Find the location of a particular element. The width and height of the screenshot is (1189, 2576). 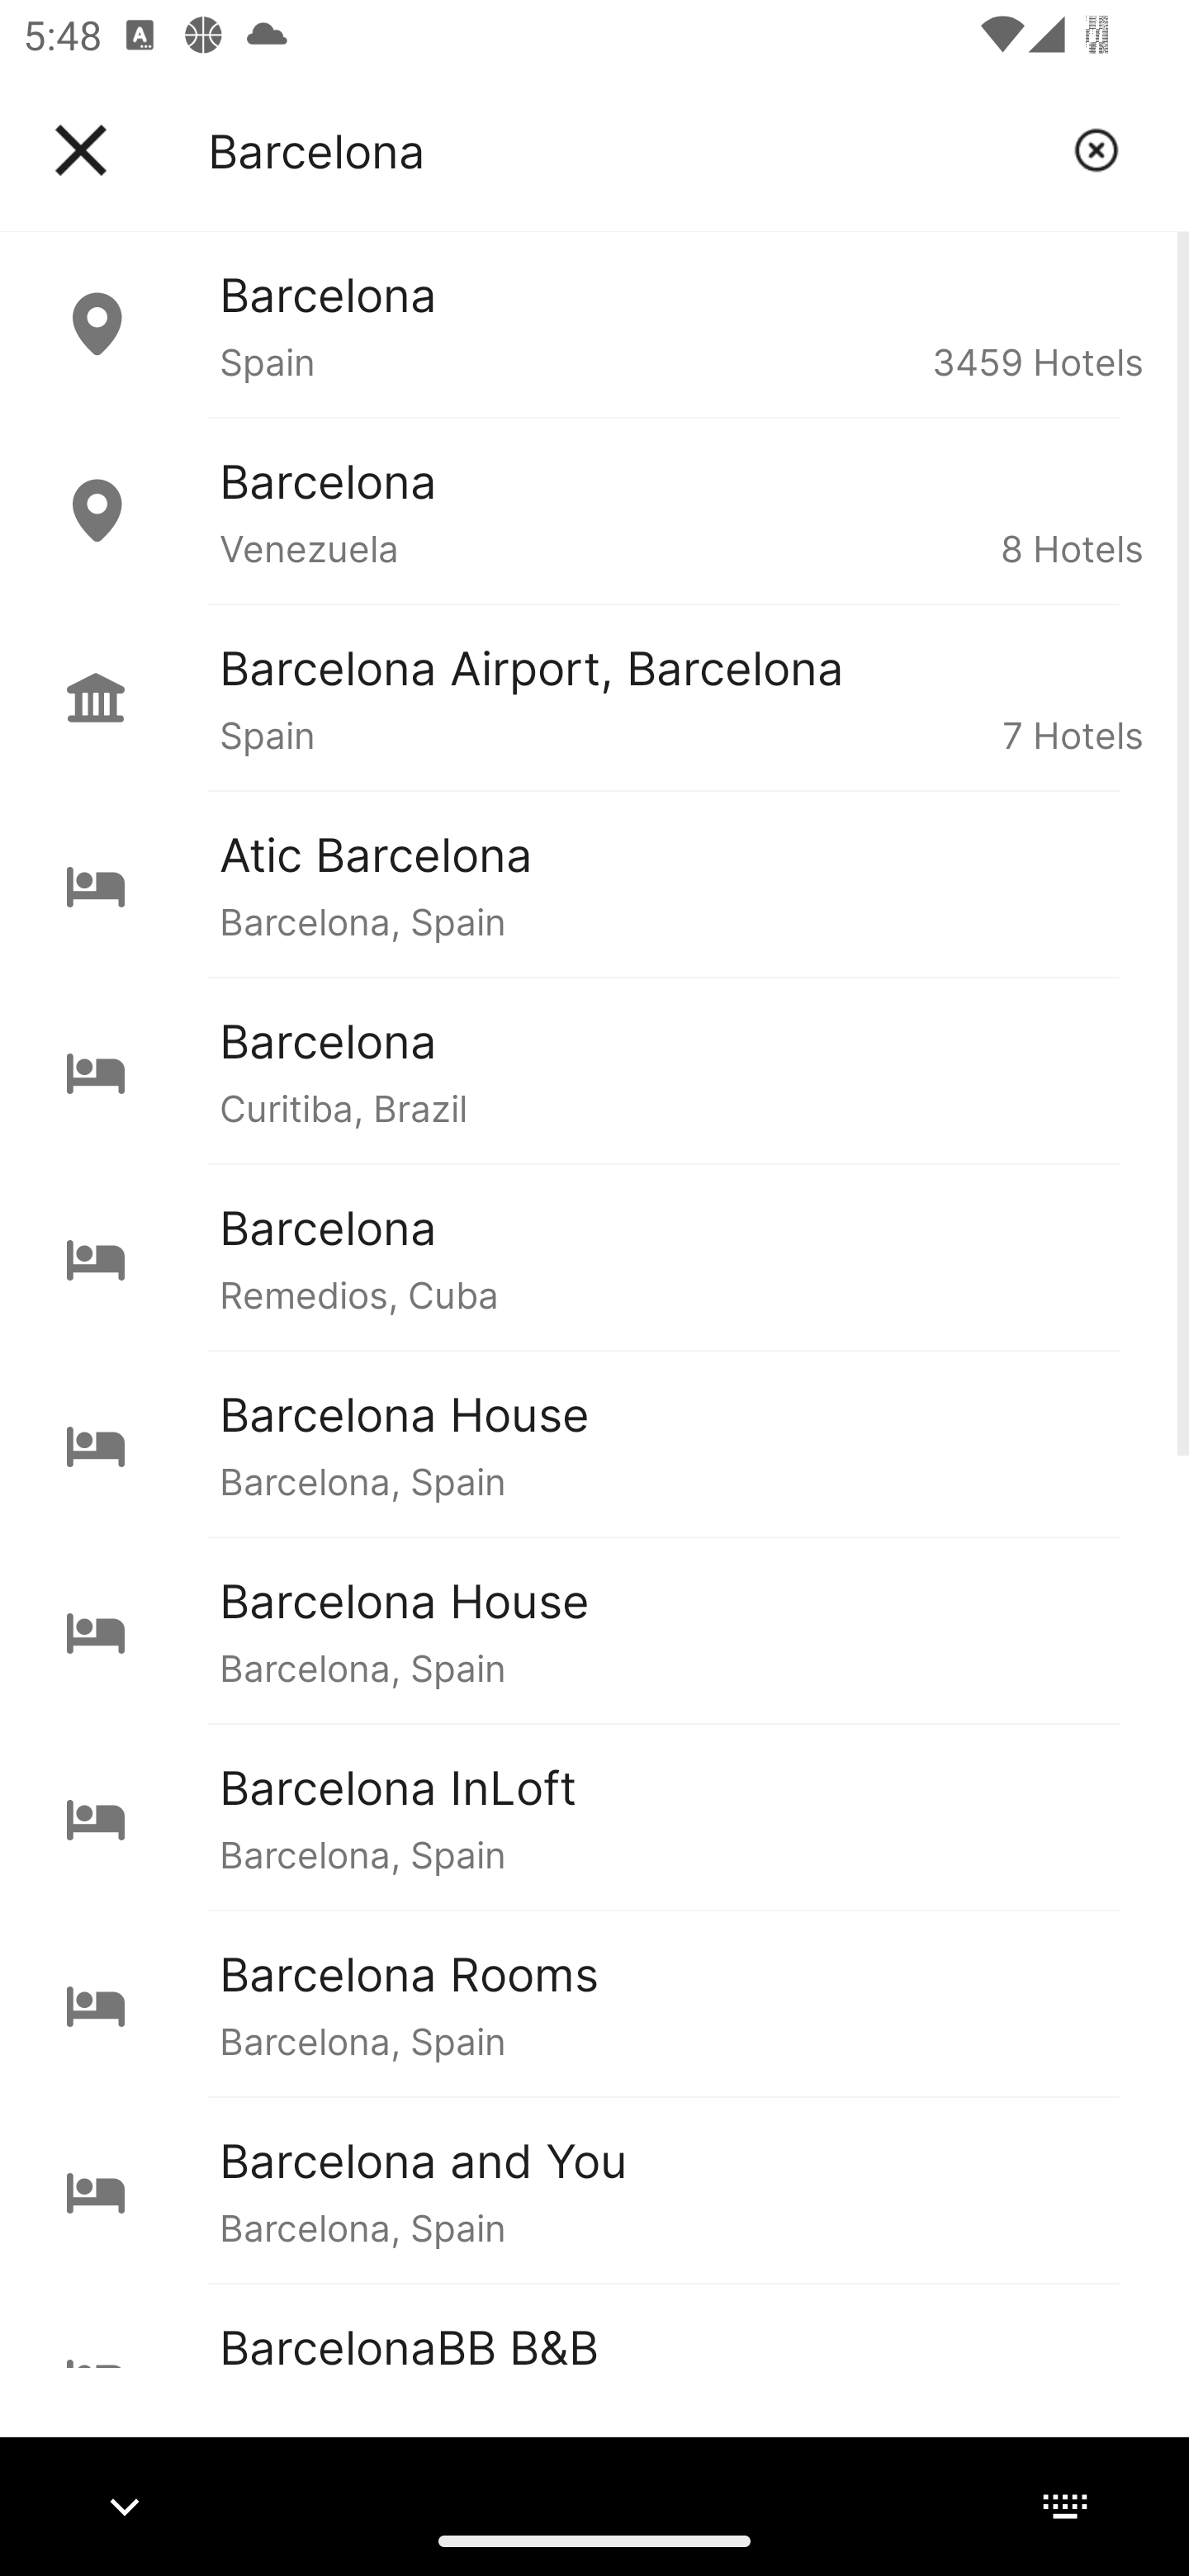

Barcelona Rooms Barcelona, Spain is located at coordinates (594, 2004).